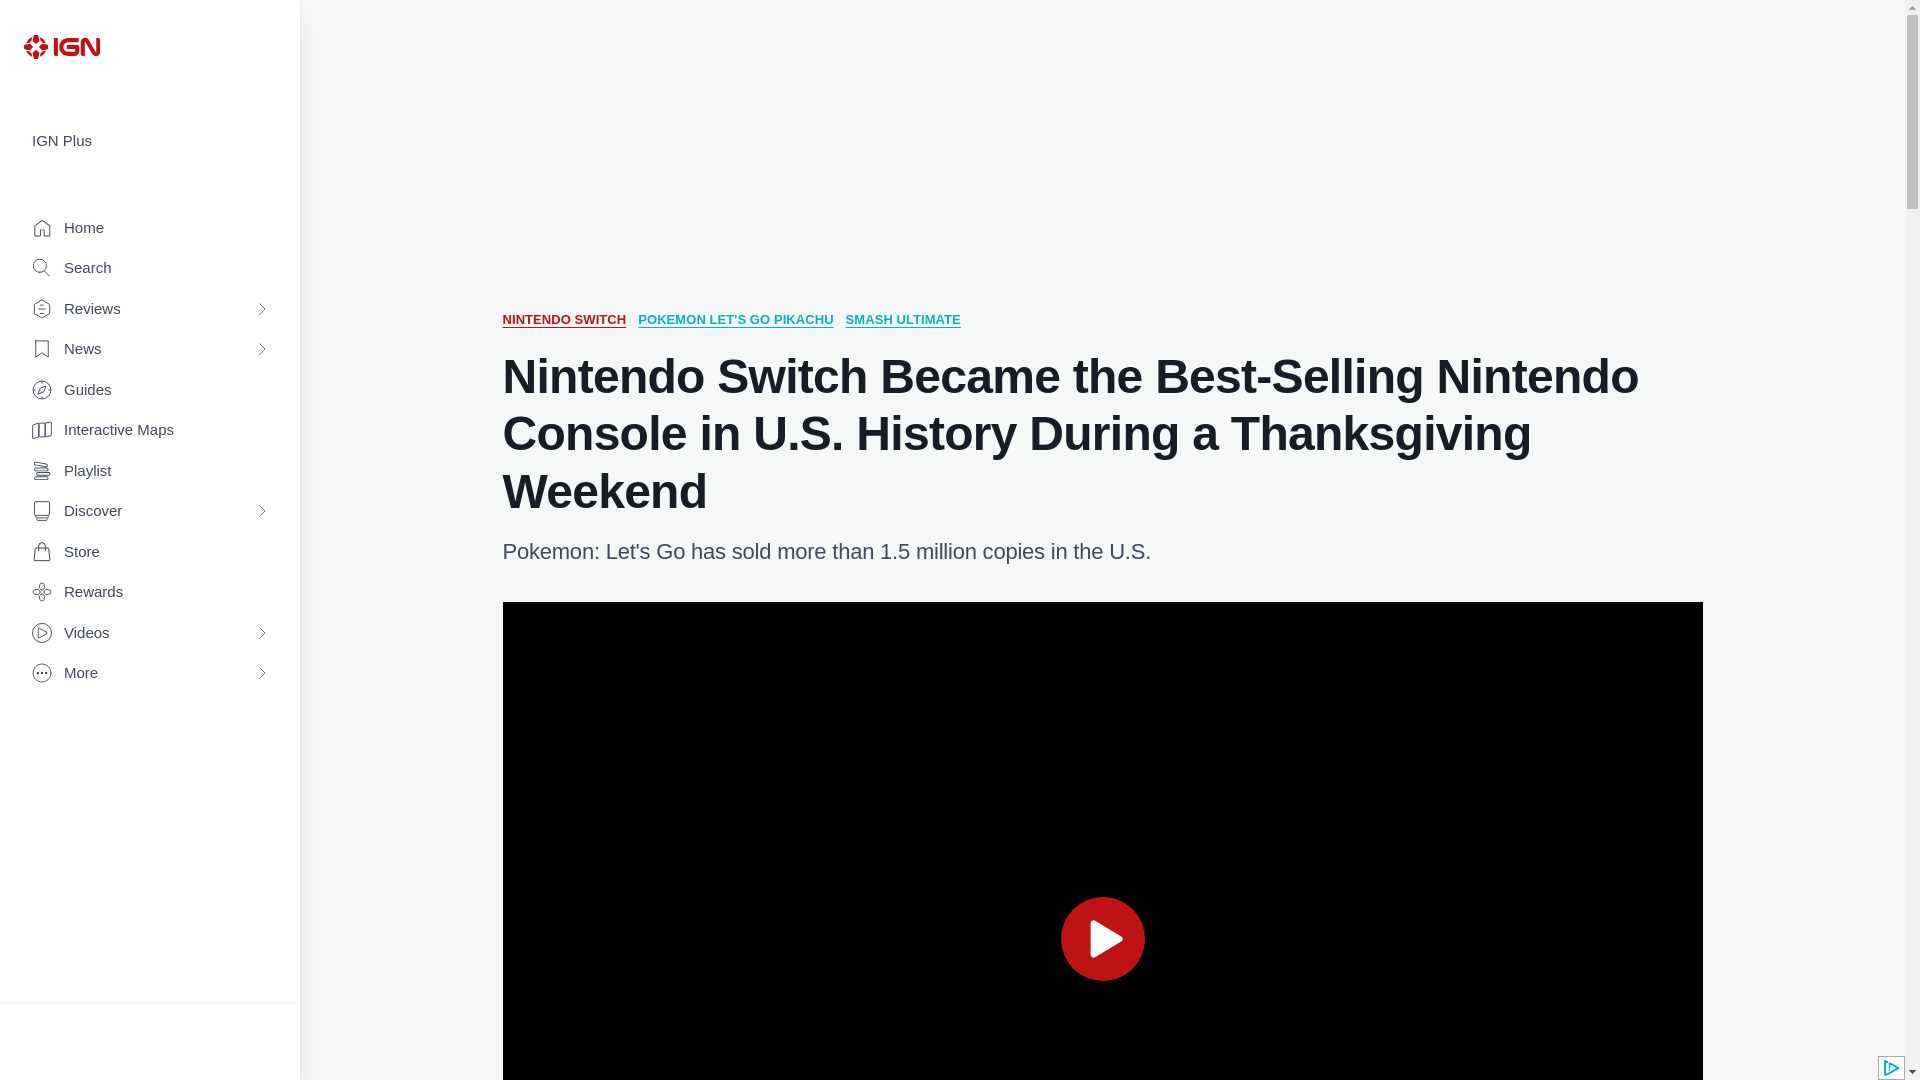 The width and height of the screenshot is (1920, 1080). I want to click on Home, so click(150, 228).